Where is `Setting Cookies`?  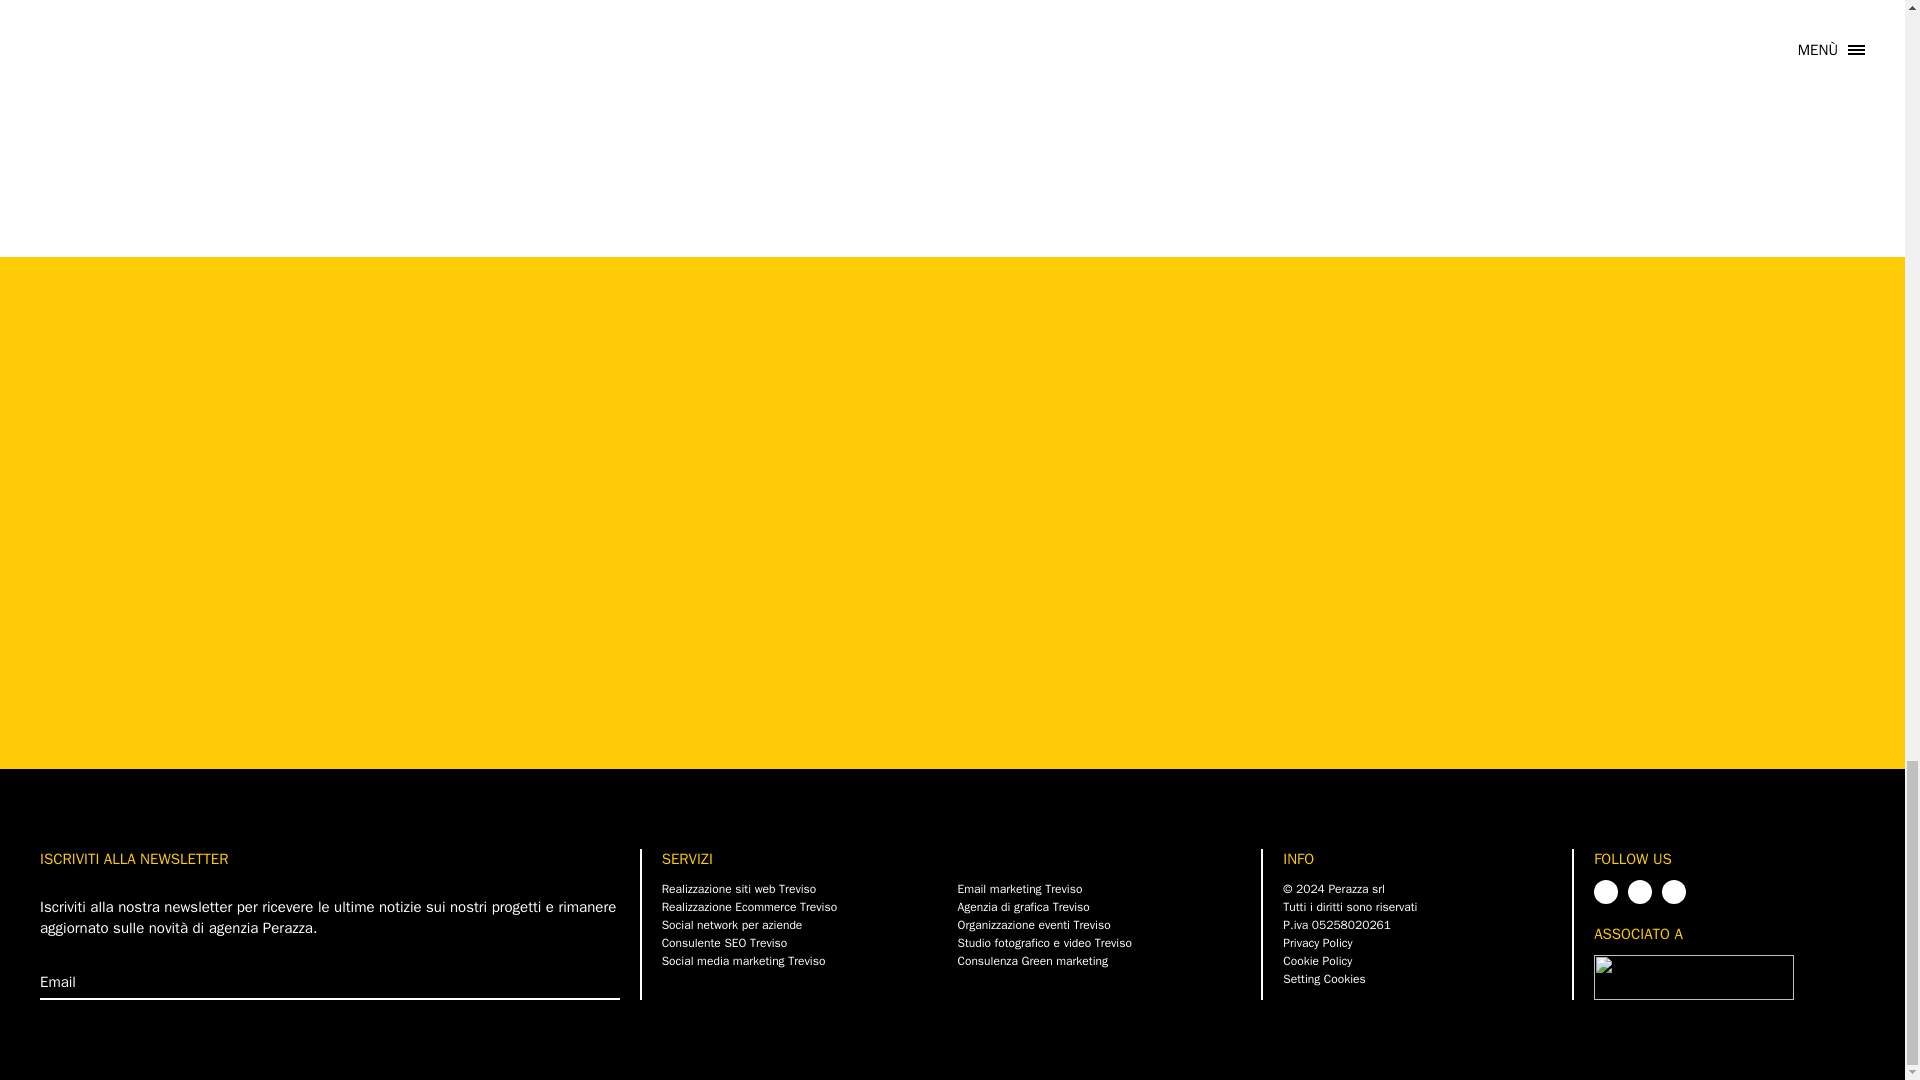
Setting Cookies is located at coordinates (1324, 978).